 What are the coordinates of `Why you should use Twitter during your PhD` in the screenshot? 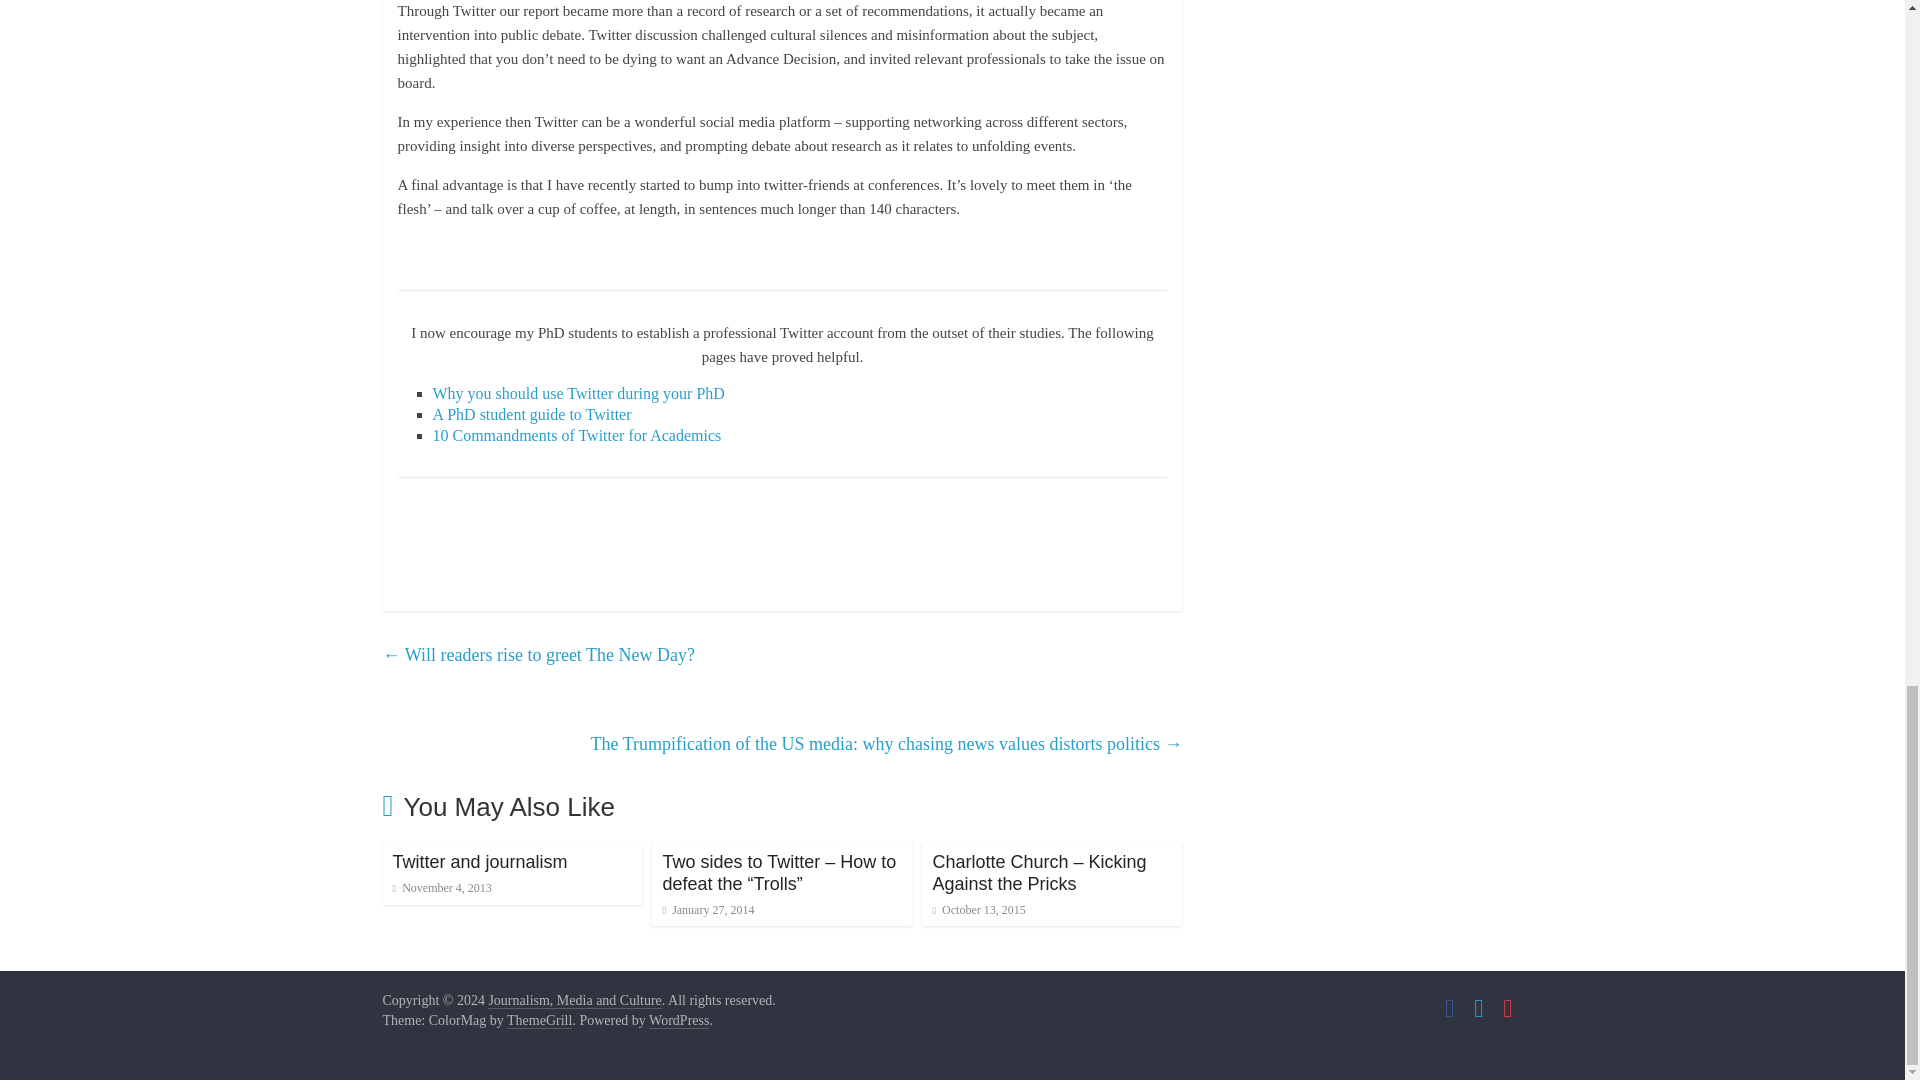 It's located at (578, 392).